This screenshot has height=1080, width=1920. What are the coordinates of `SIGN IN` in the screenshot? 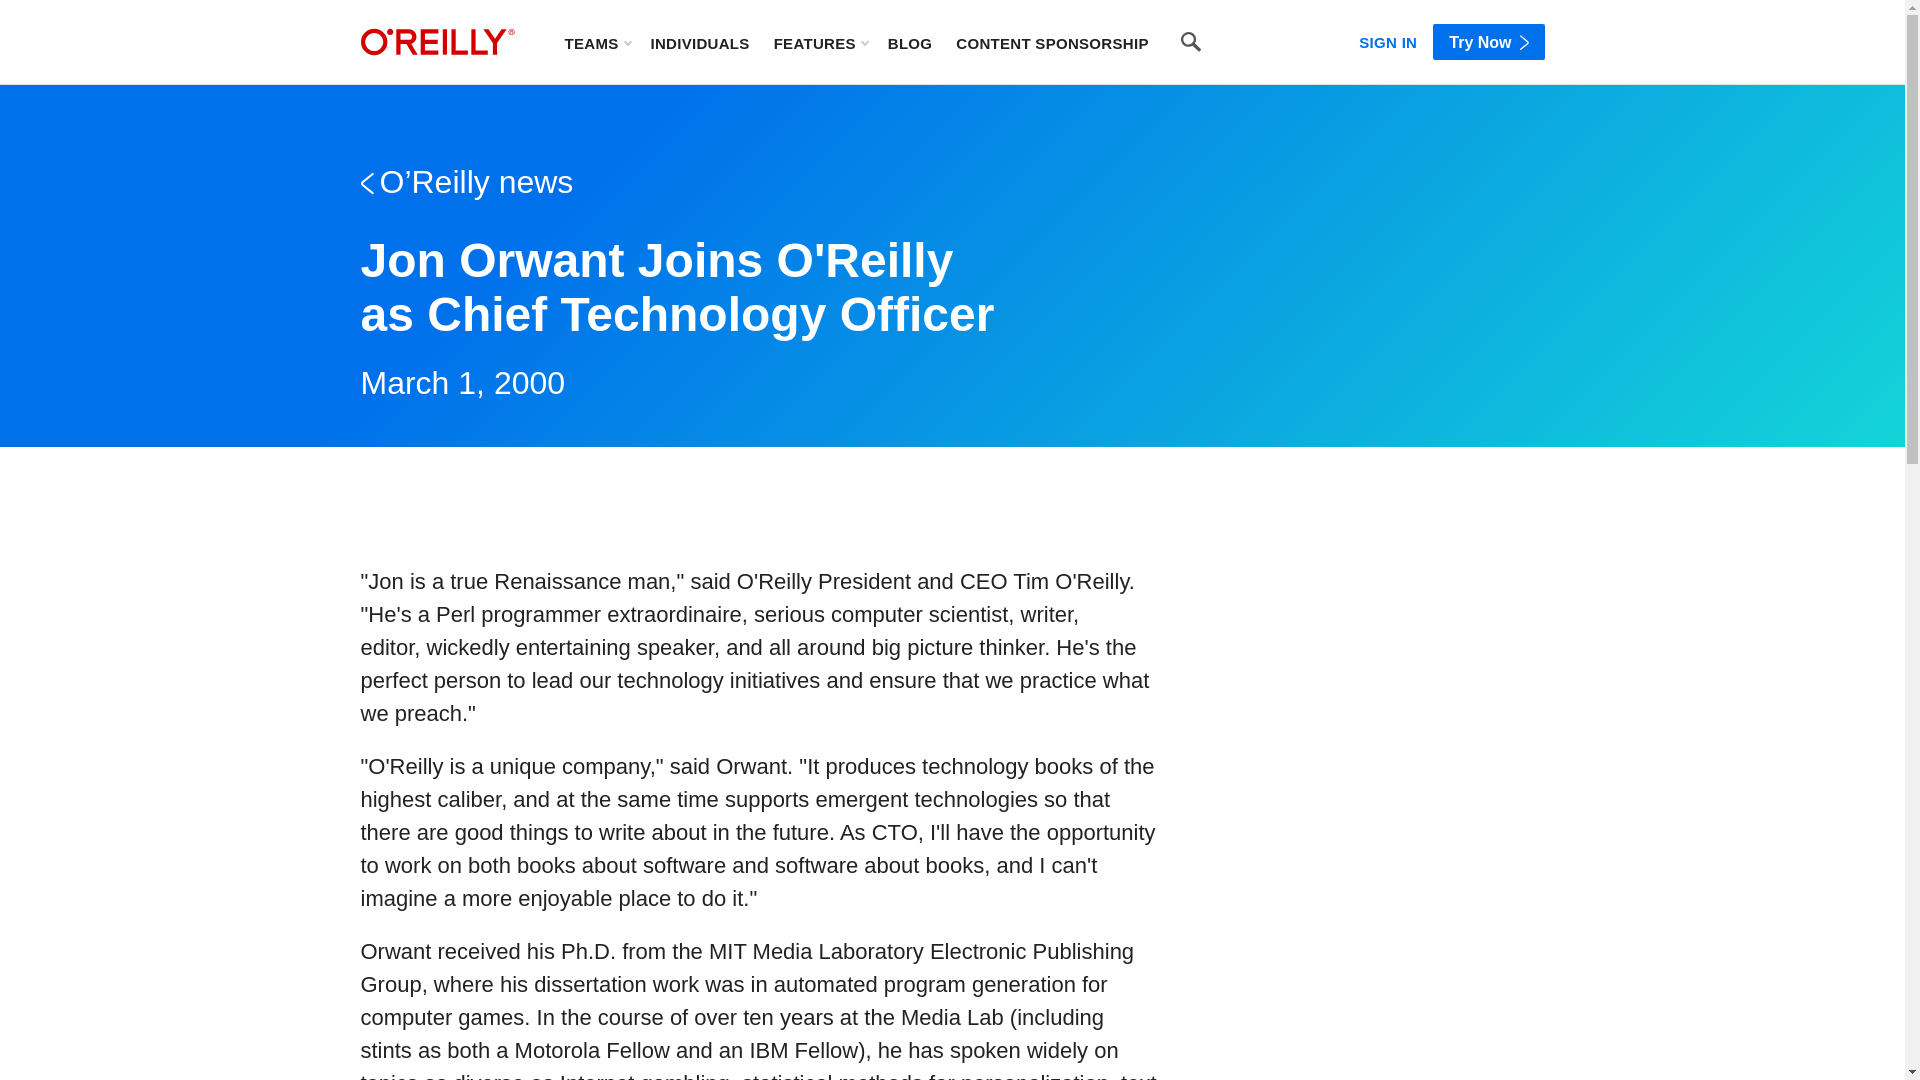 It's located at (1388, 38).